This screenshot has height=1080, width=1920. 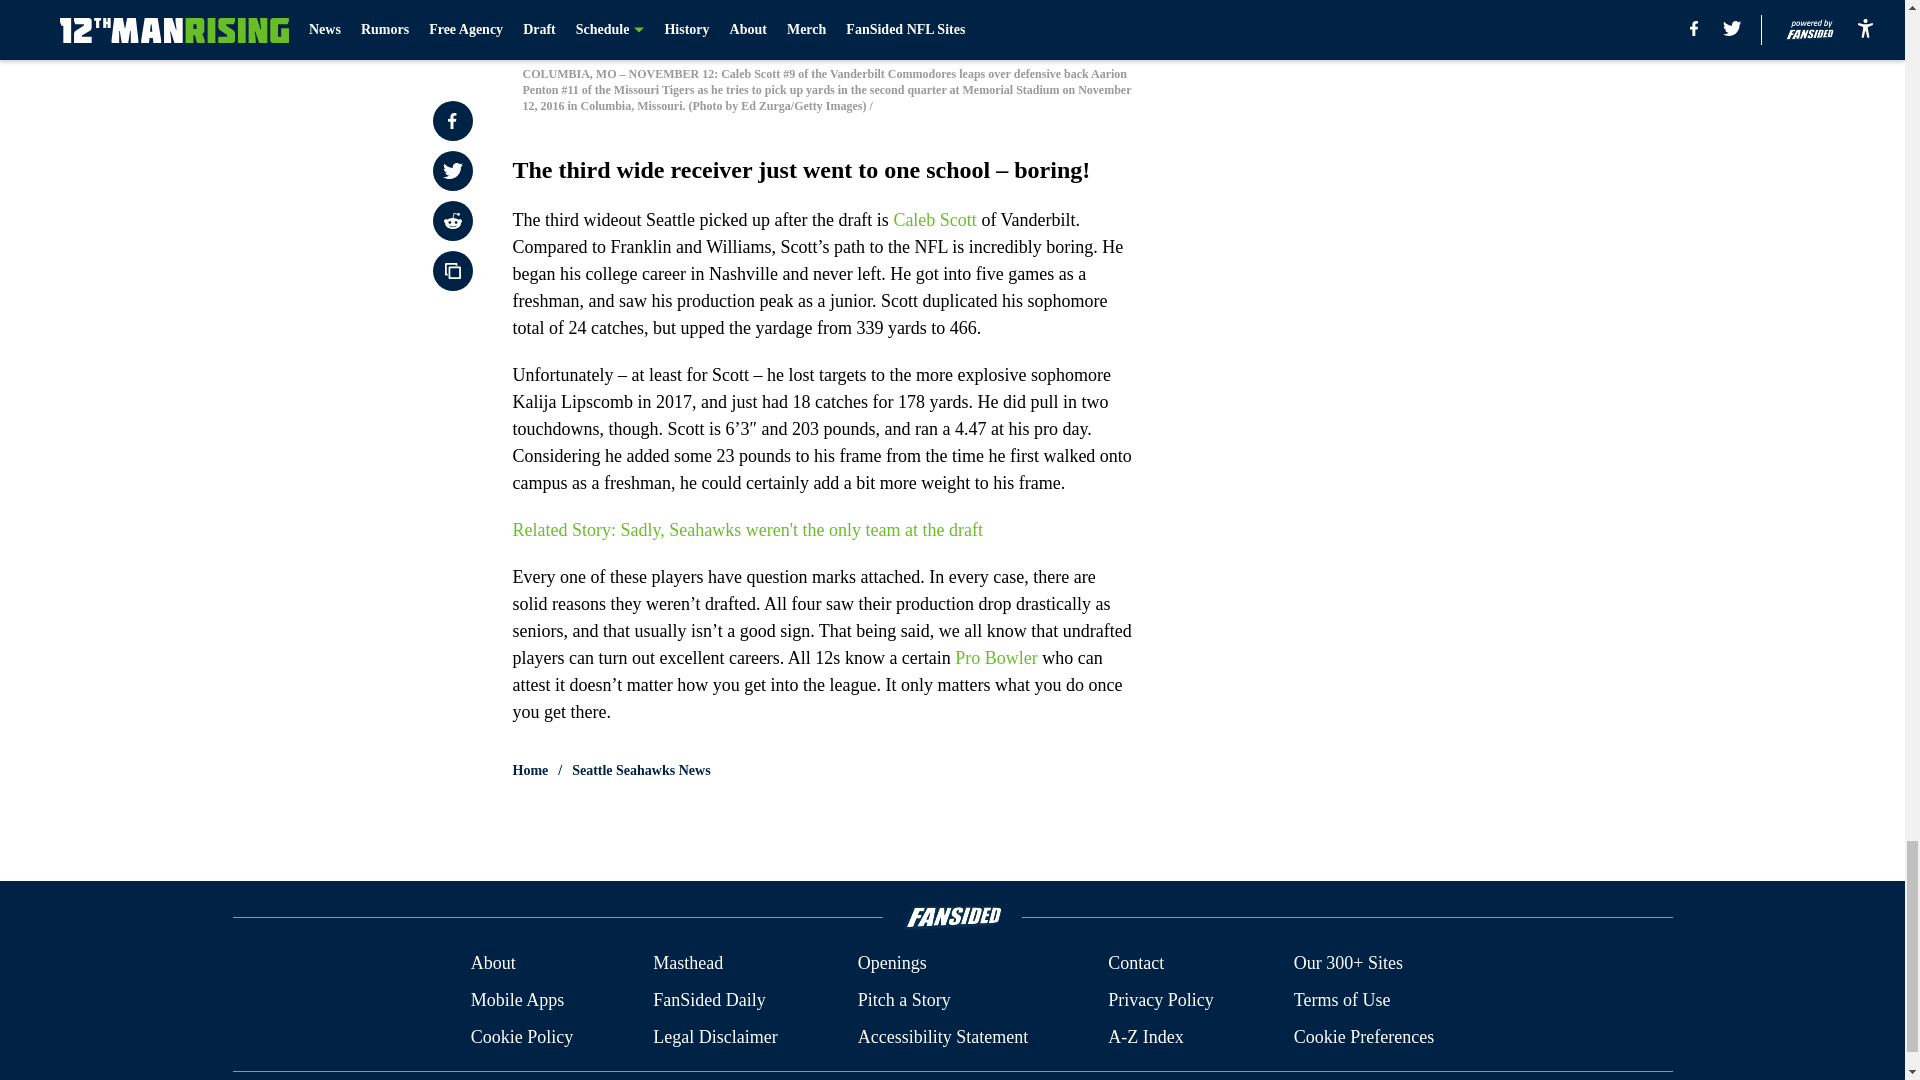 What do you see at coordinates (641, 770) in the screenshot?
I see `Seattle Seahawks News` at bounding box center [641, 770].